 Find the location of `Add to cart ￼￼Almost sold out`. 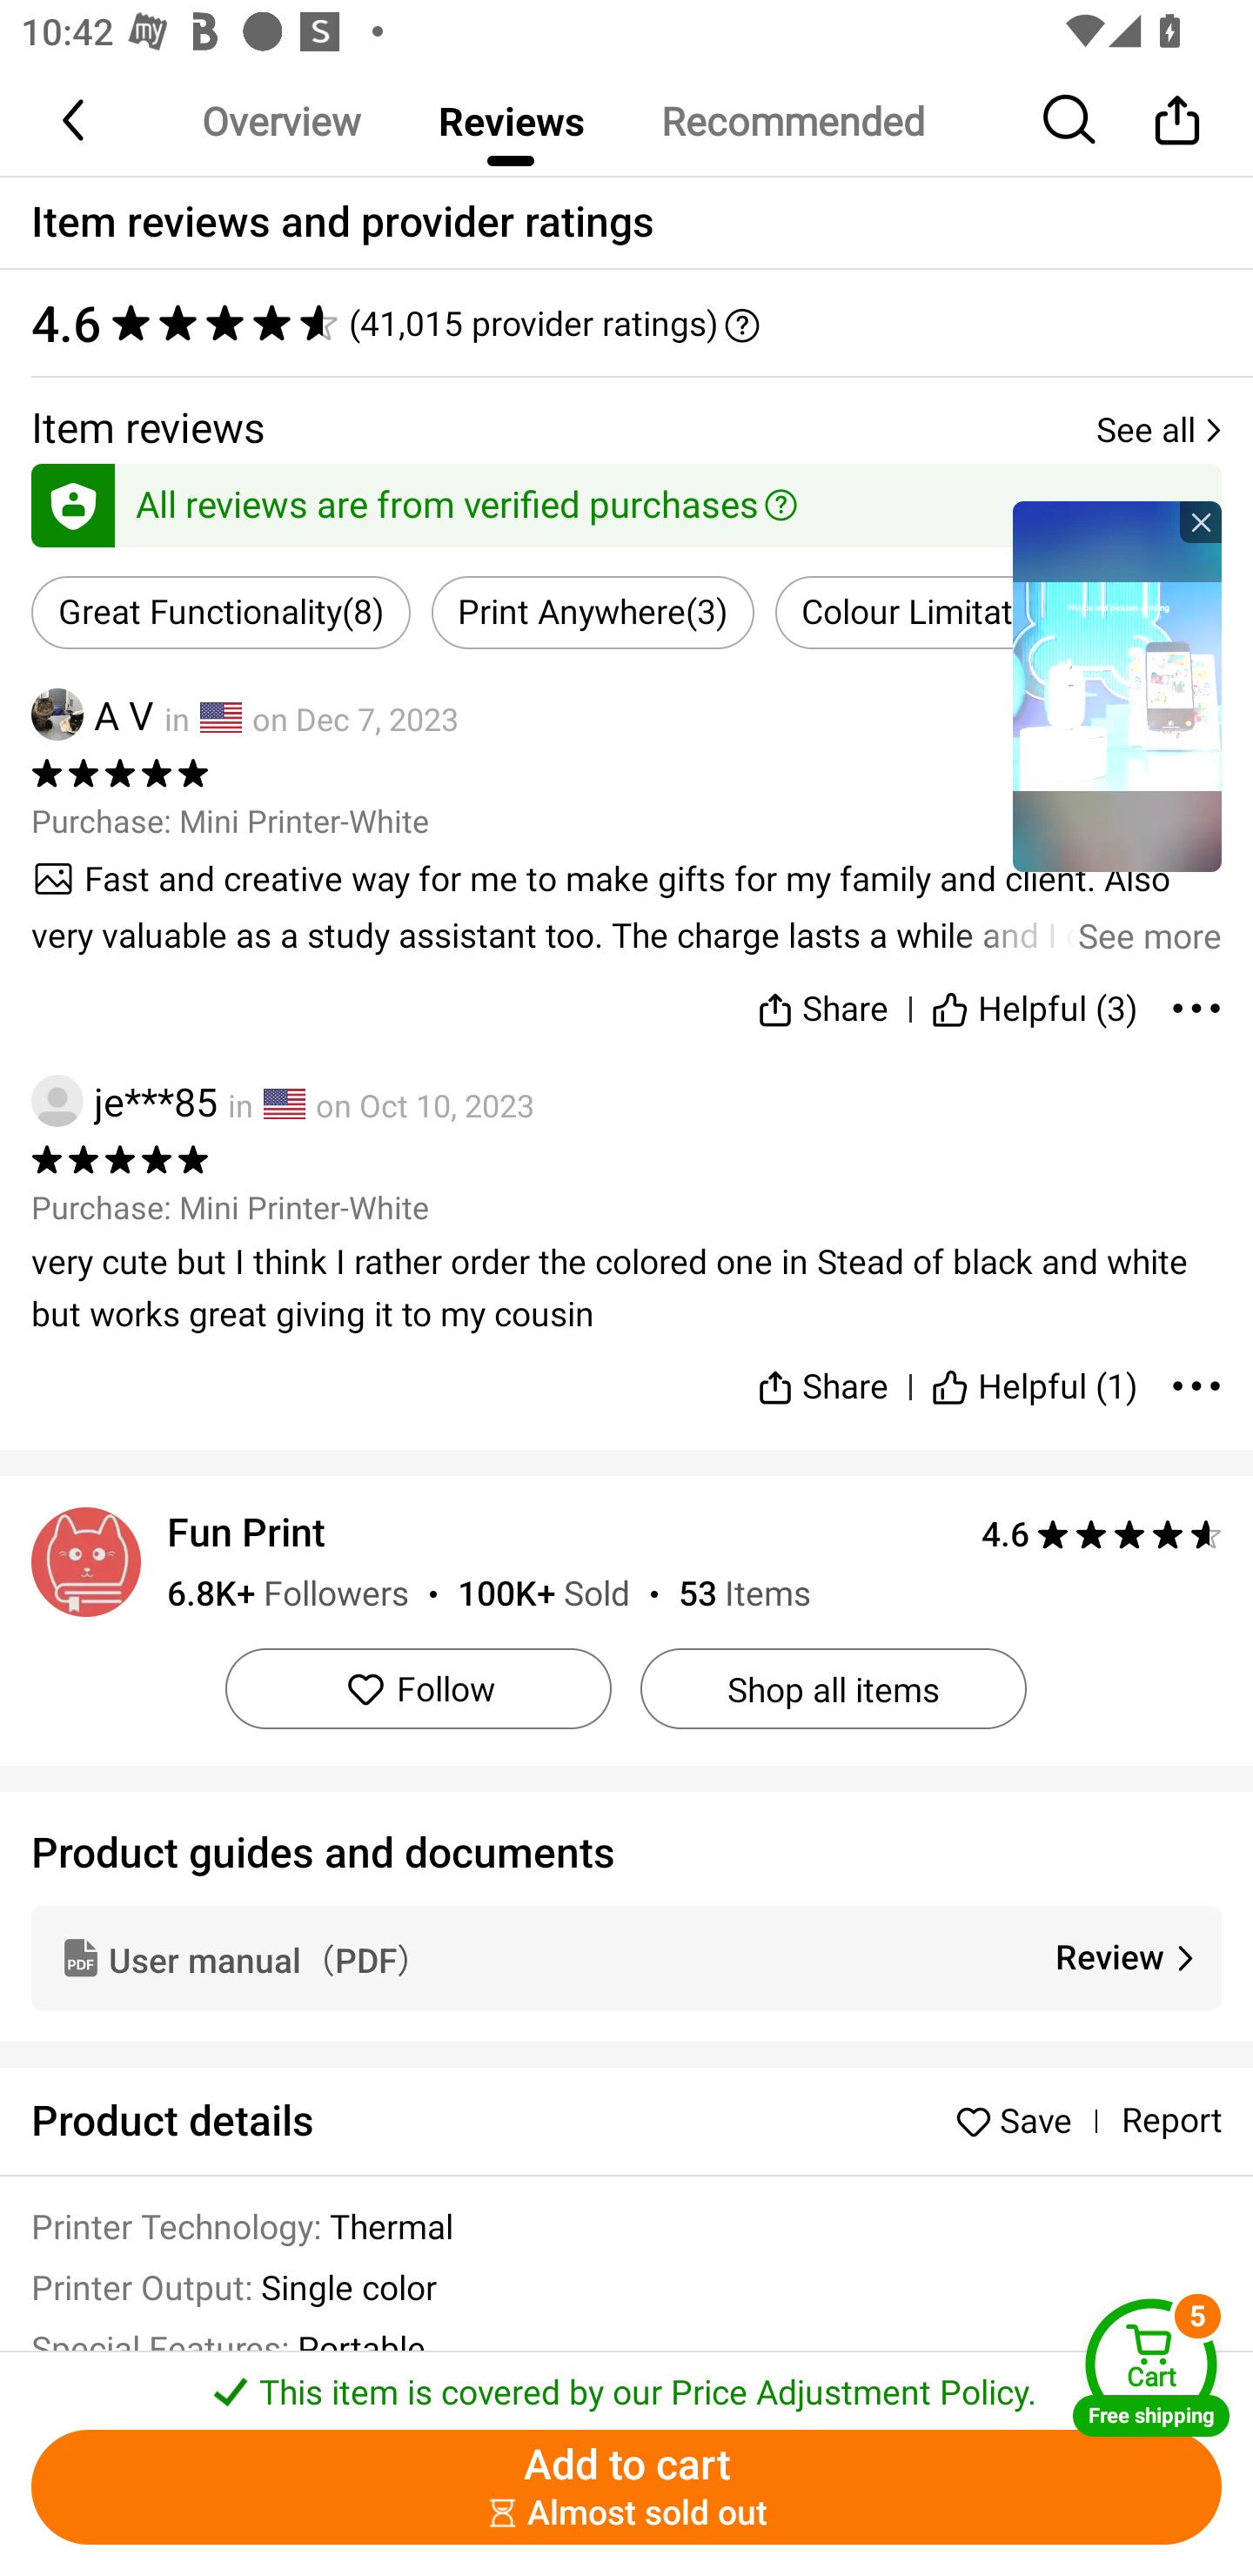

Add to cart ￼￼Almost sold out is located at coordinates (626, 2487).